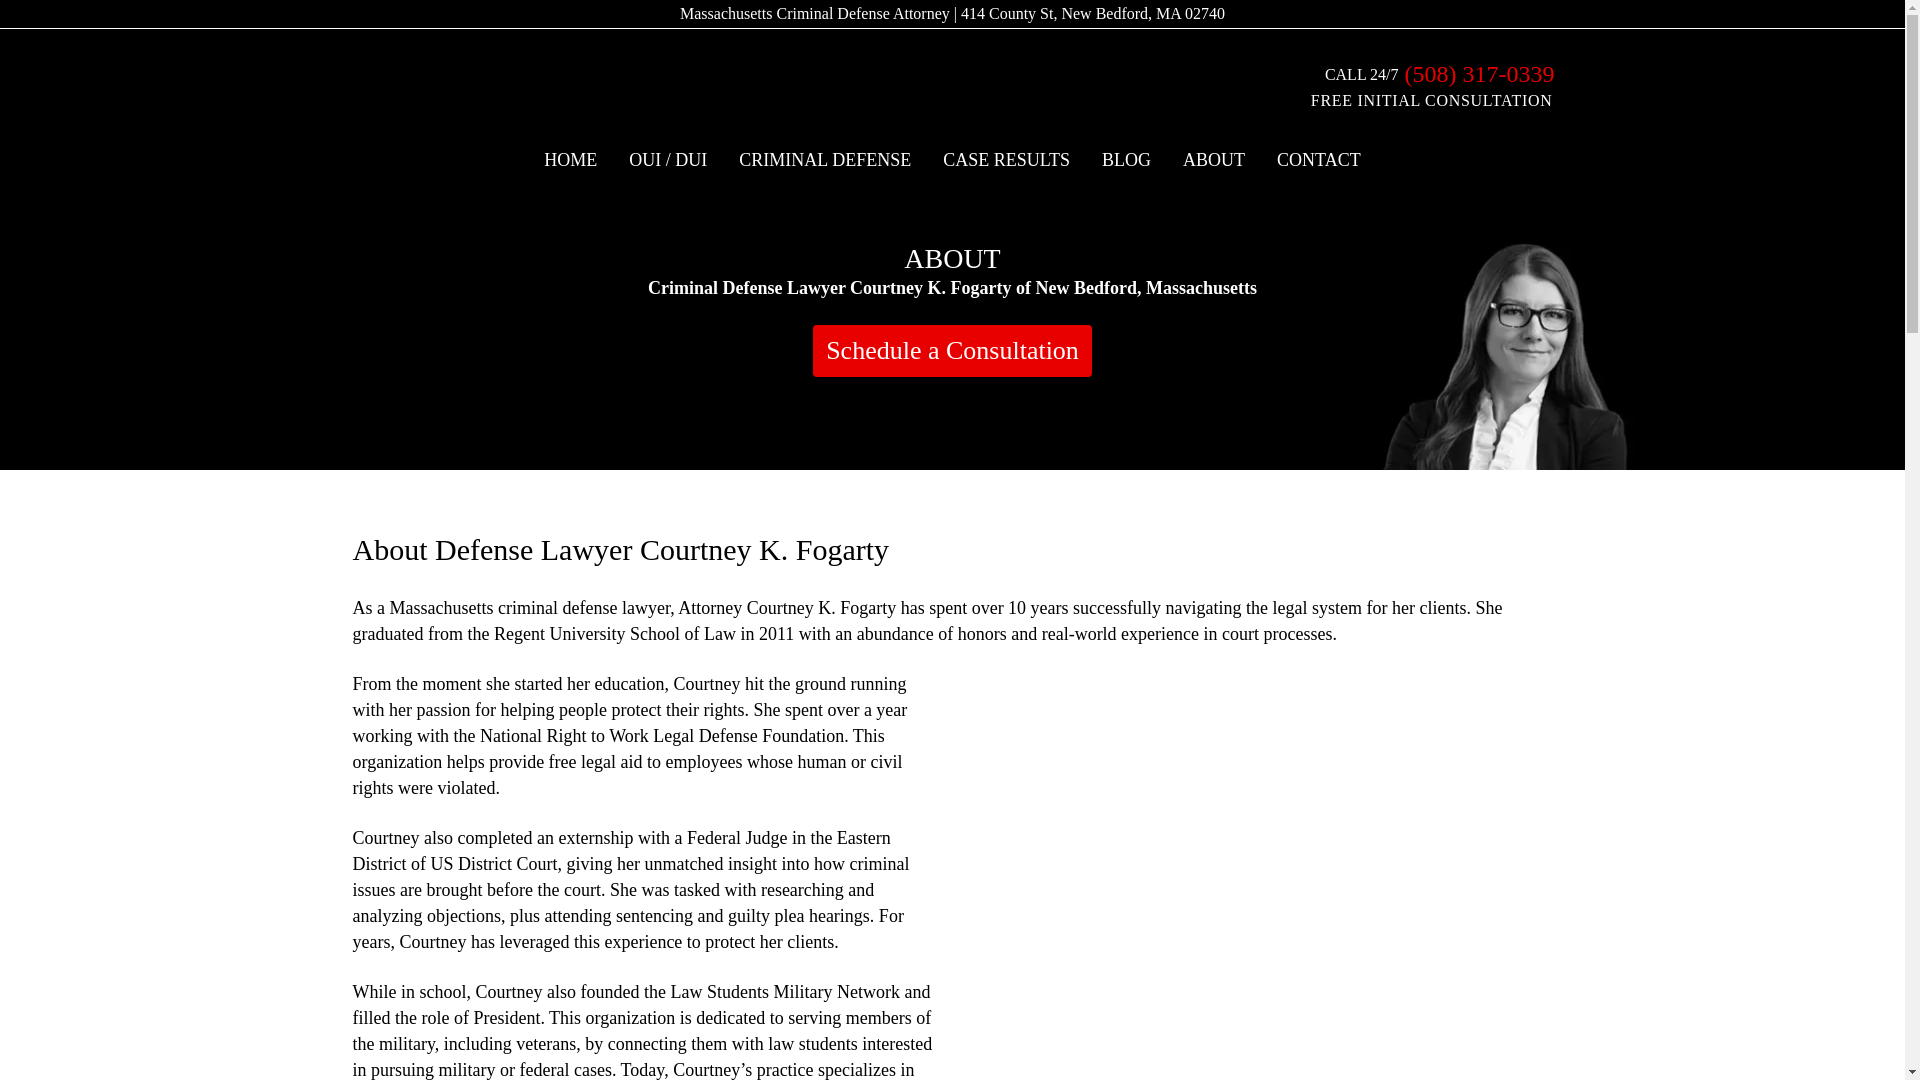  What do you see at coordinates (1126, 160) in the screenshot?
I see `BLOG` at bounding box center [1126, 160].